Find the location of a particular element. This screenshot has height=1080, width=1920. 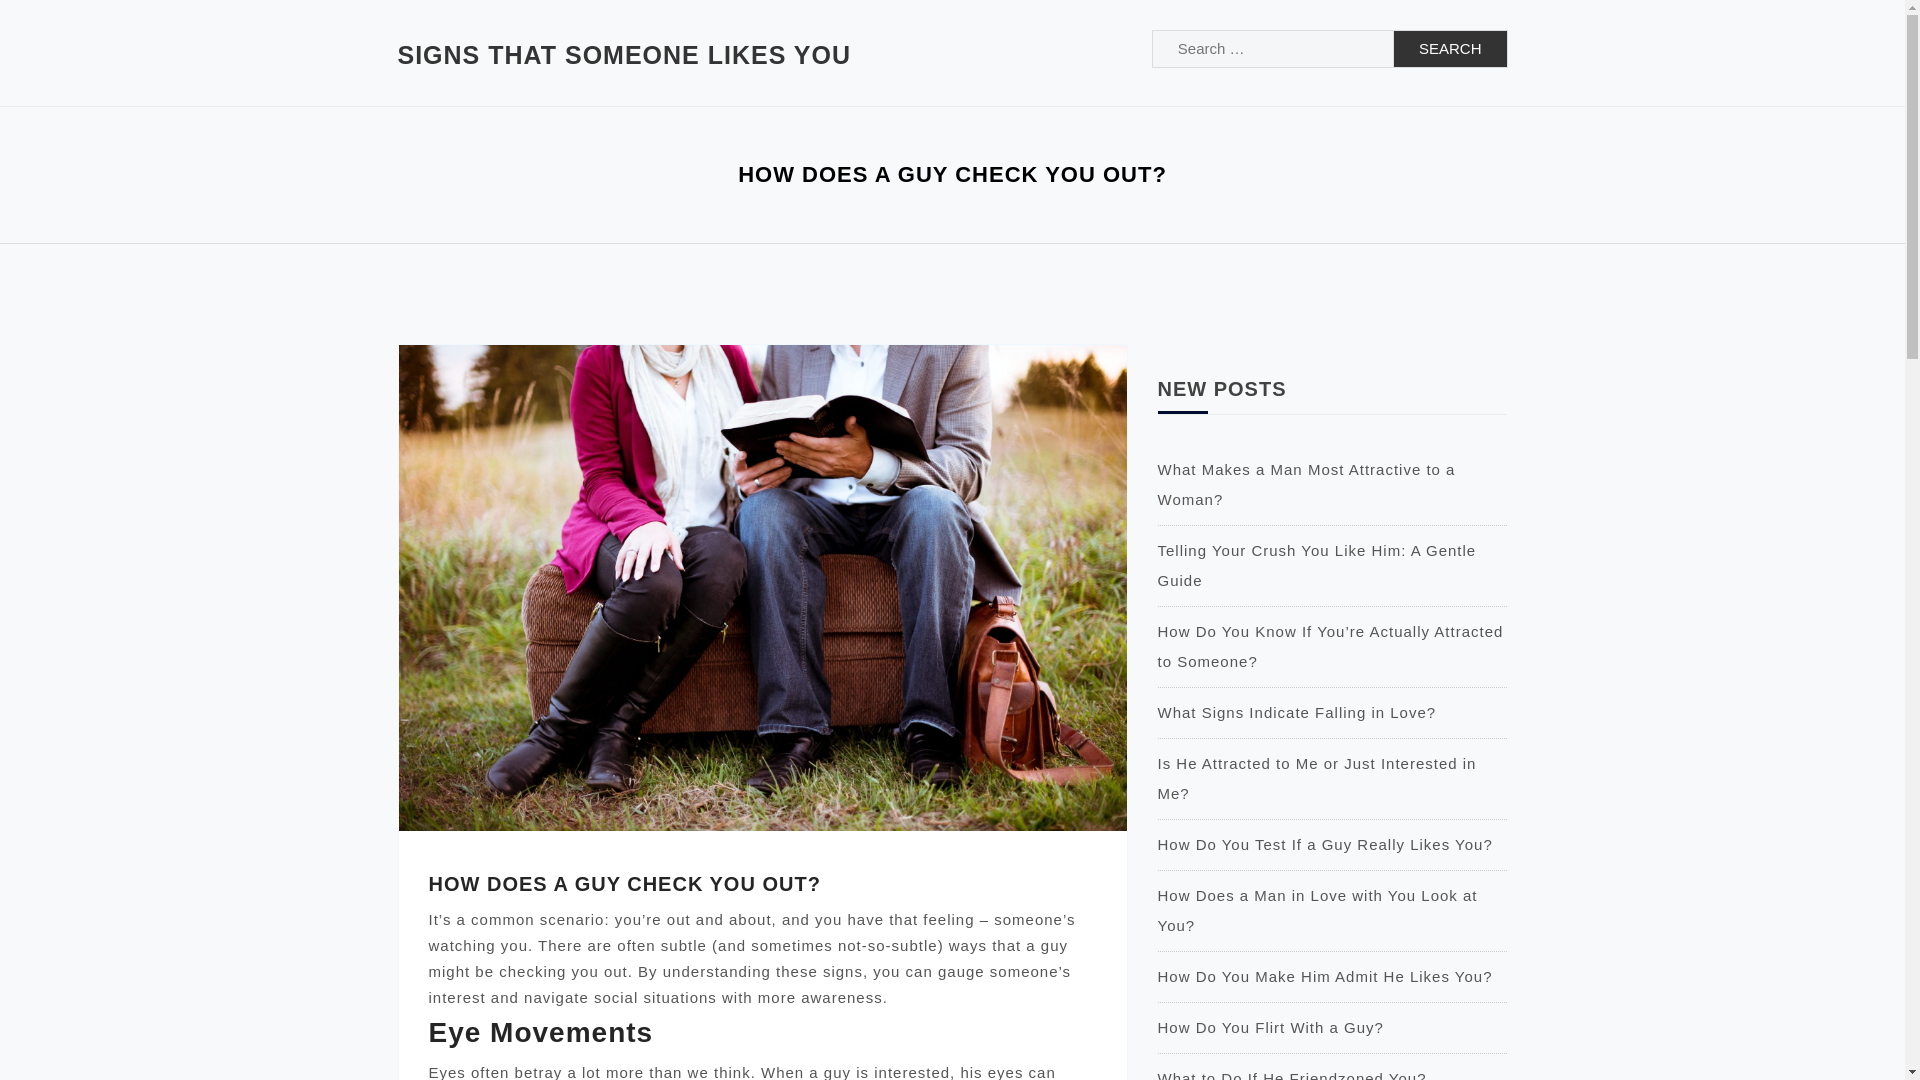

Is He Attracted to Me or Just Interested in Me? is located at coordinates (1316, 778).